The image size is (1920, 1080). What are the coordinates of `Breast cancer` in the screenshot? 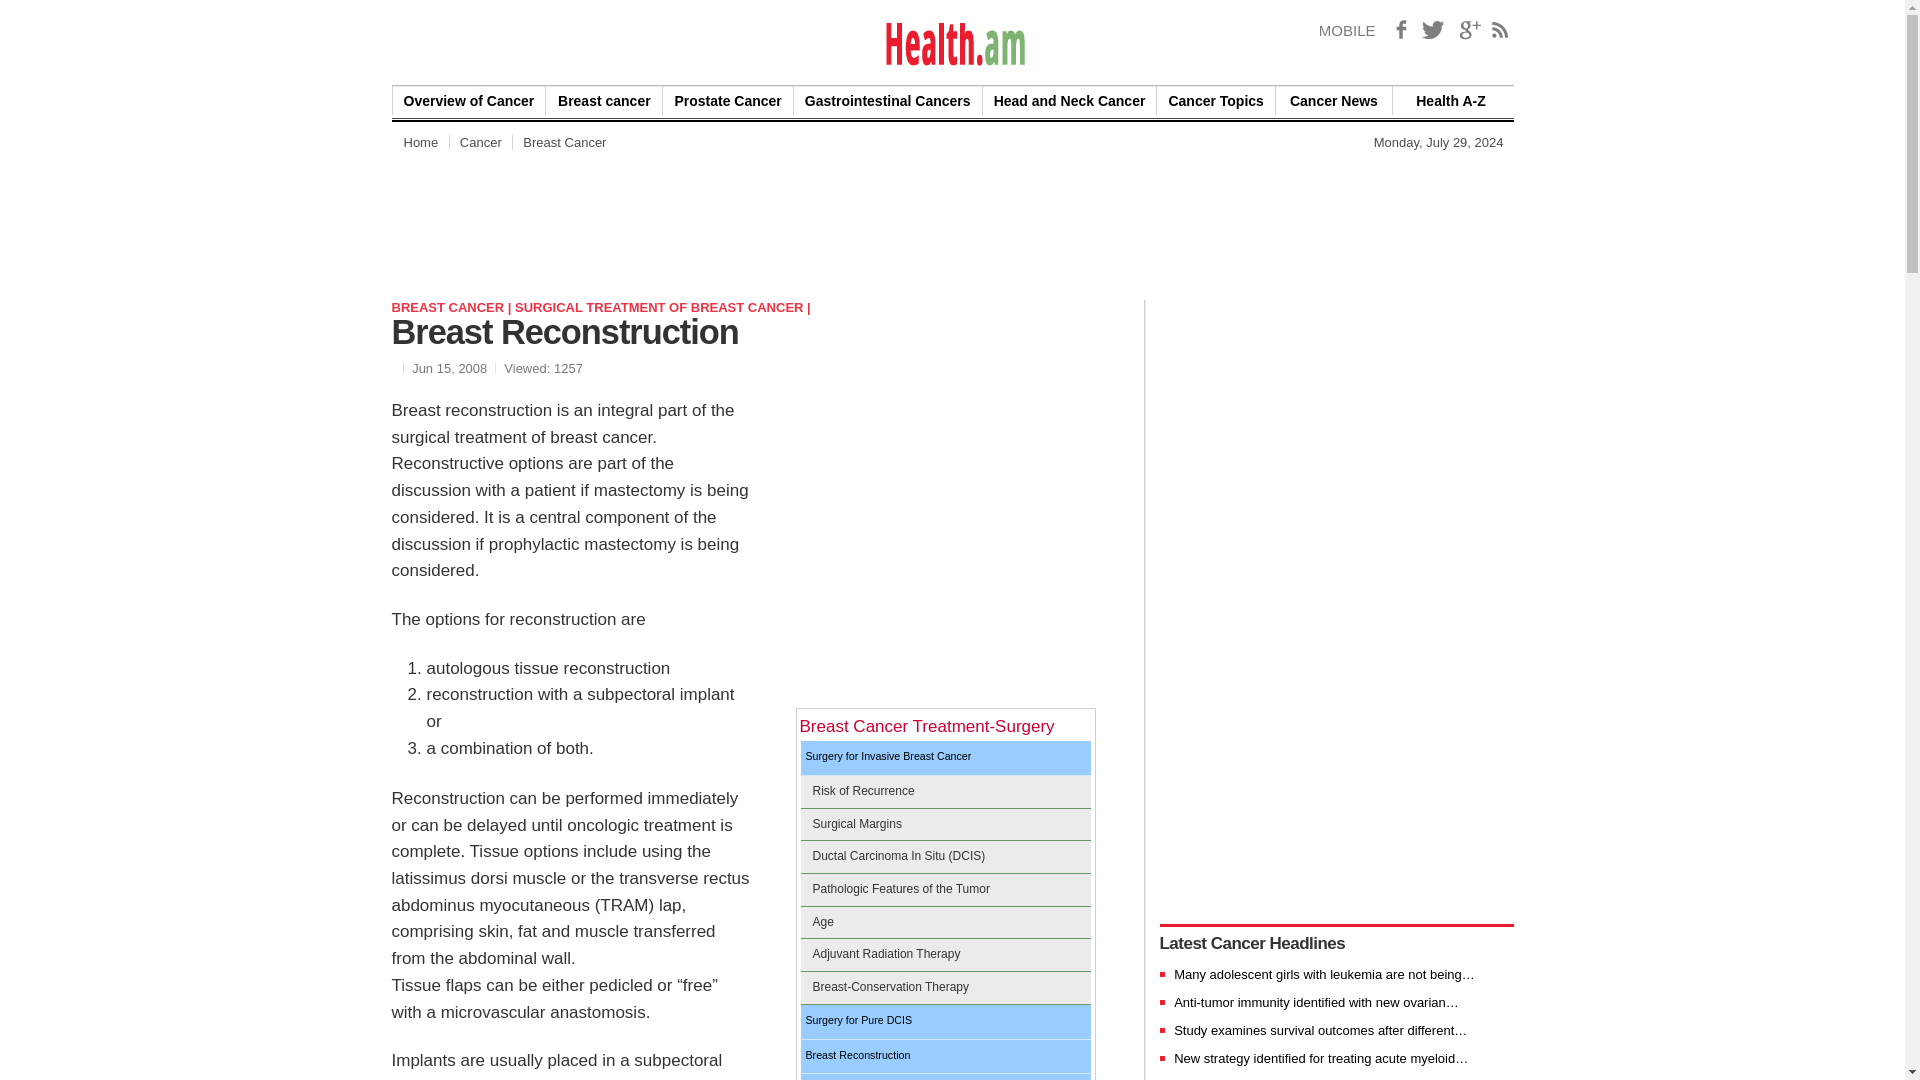 It's located at (604, 100).